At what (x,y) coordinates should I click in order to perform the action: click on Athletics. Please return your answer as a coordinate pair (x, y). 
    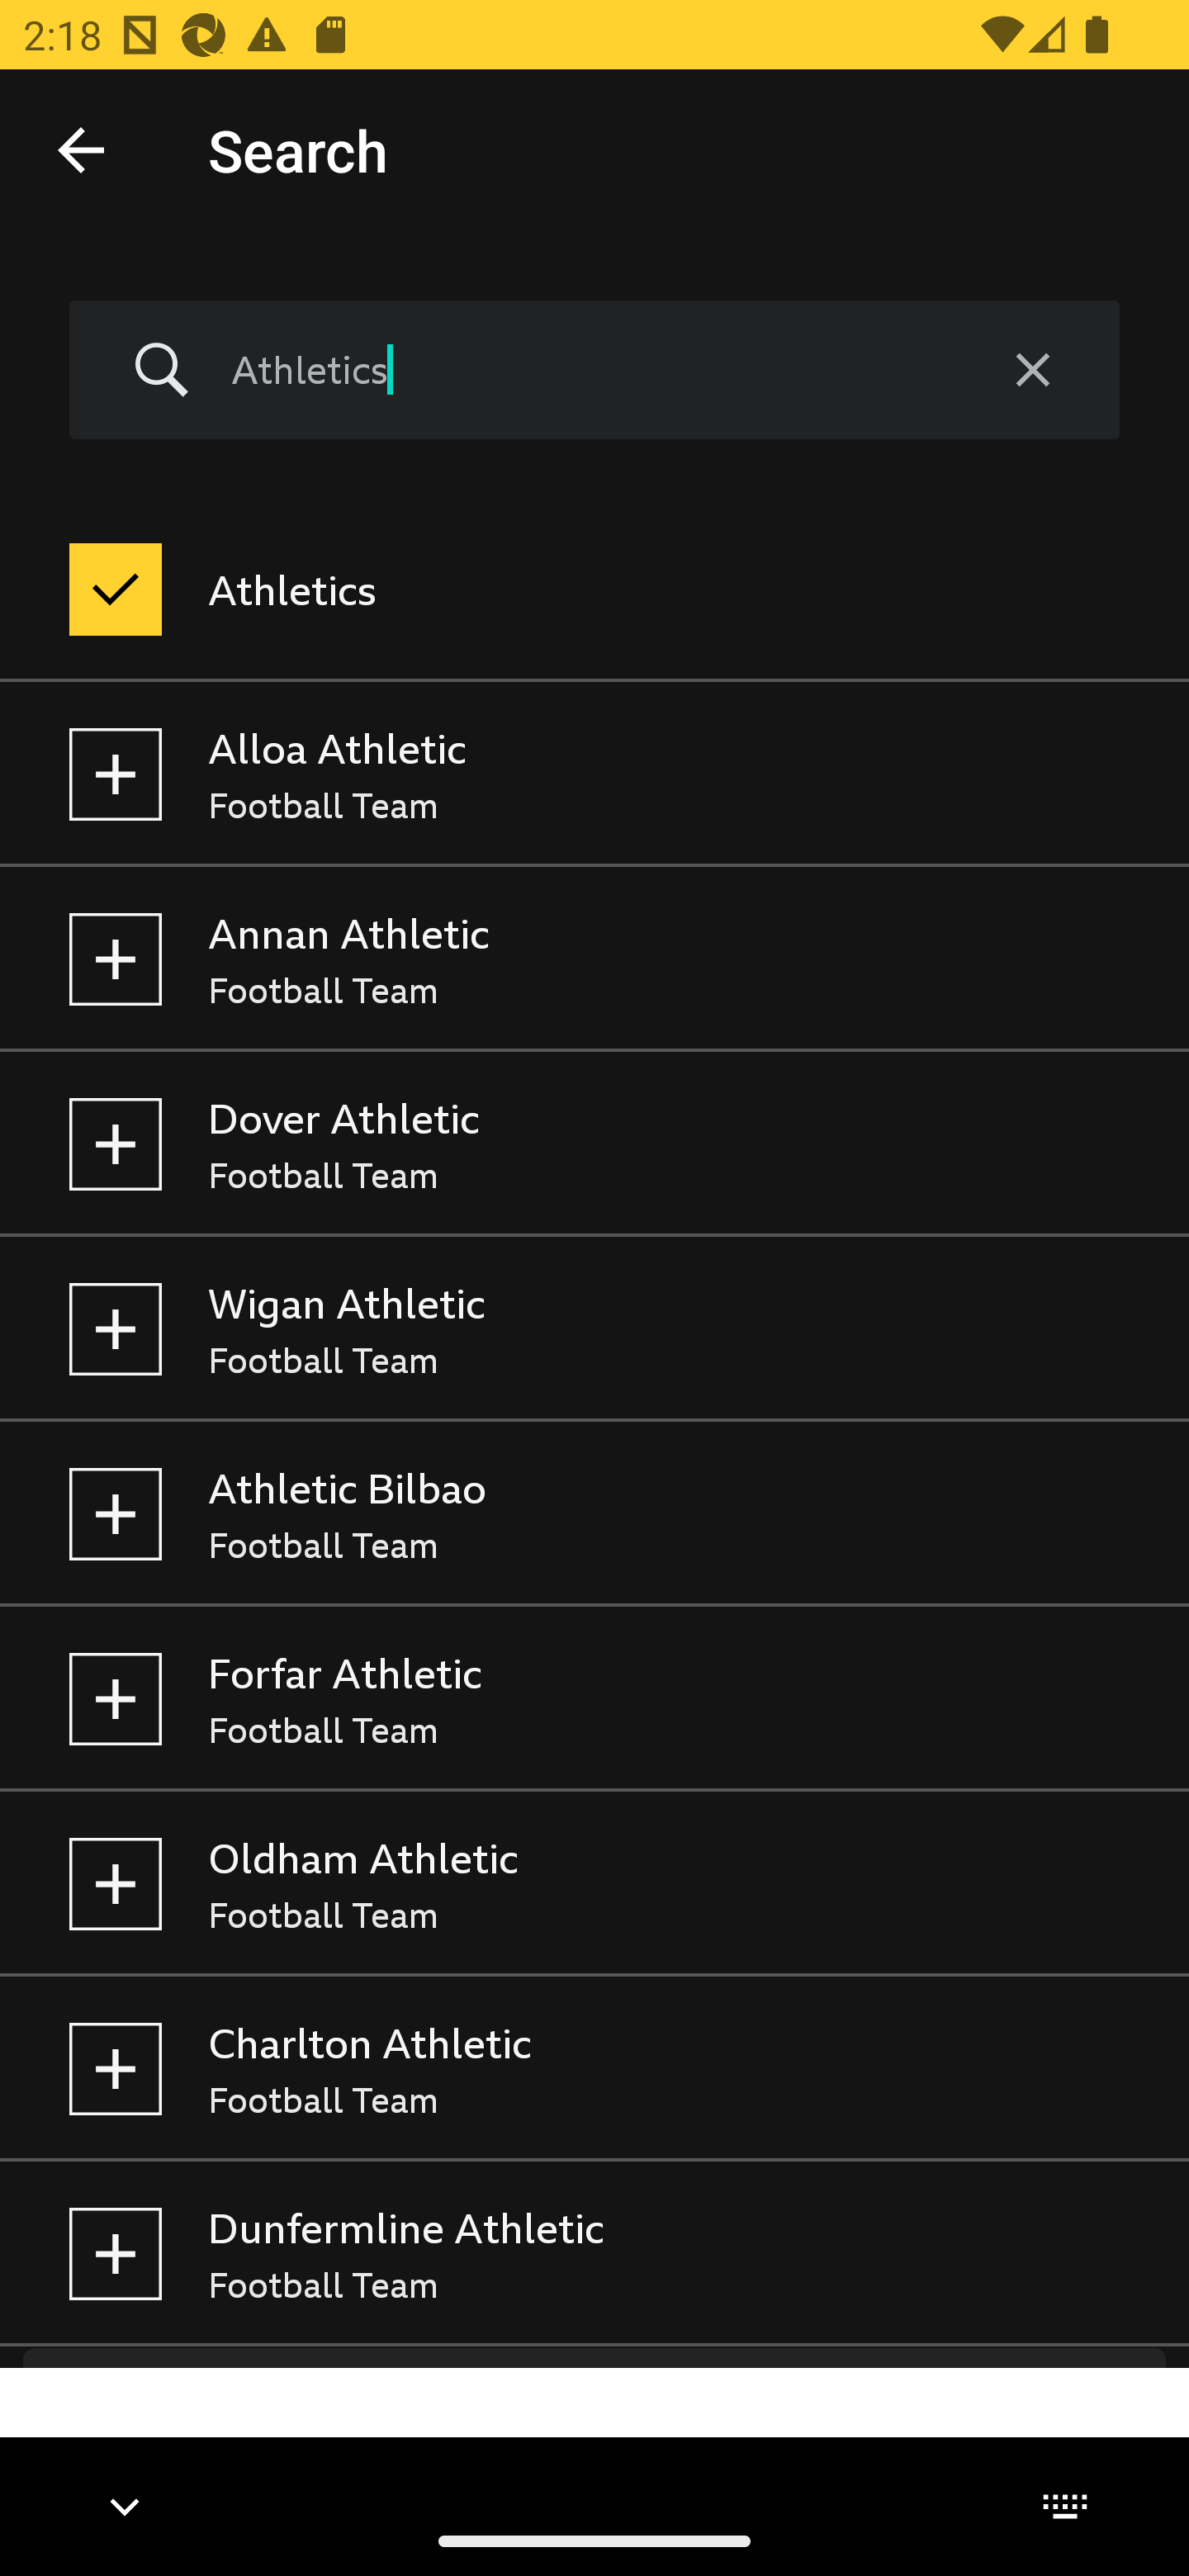
    Looking at the image, I should click on (588, 369).